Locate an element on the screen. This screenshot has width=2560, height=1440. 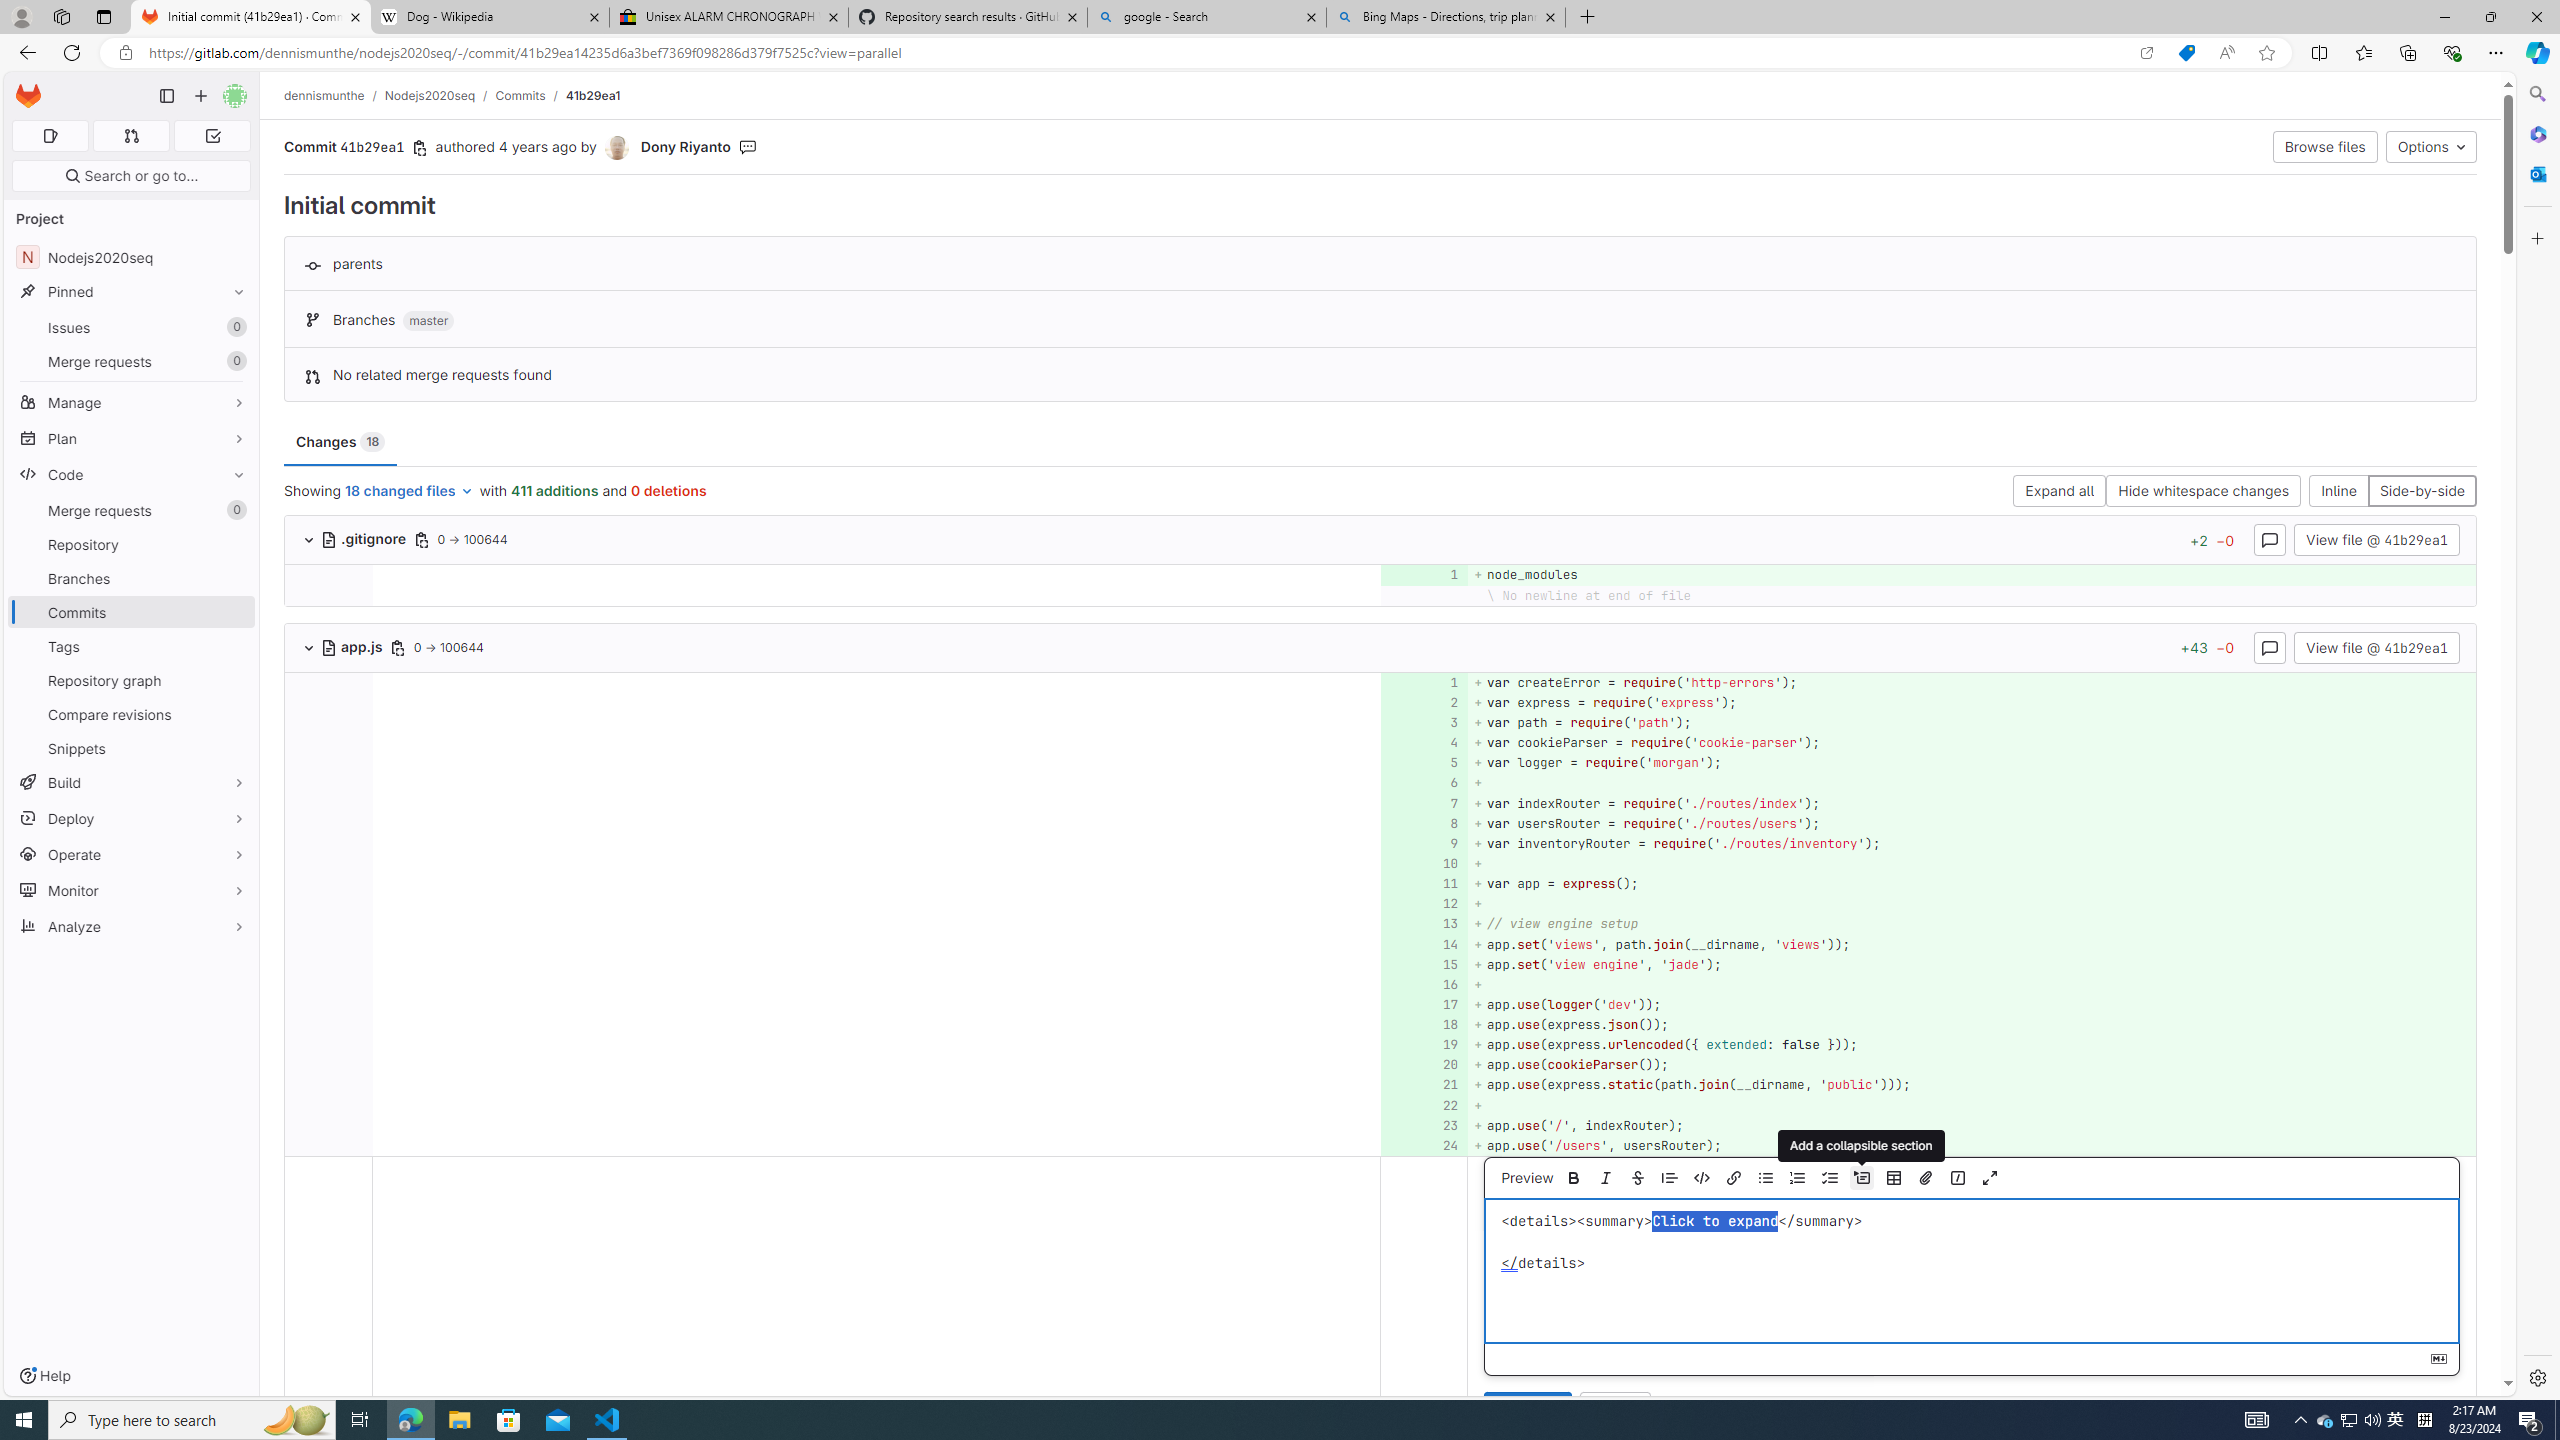
Commits/ is located at coordinates (530, 95).